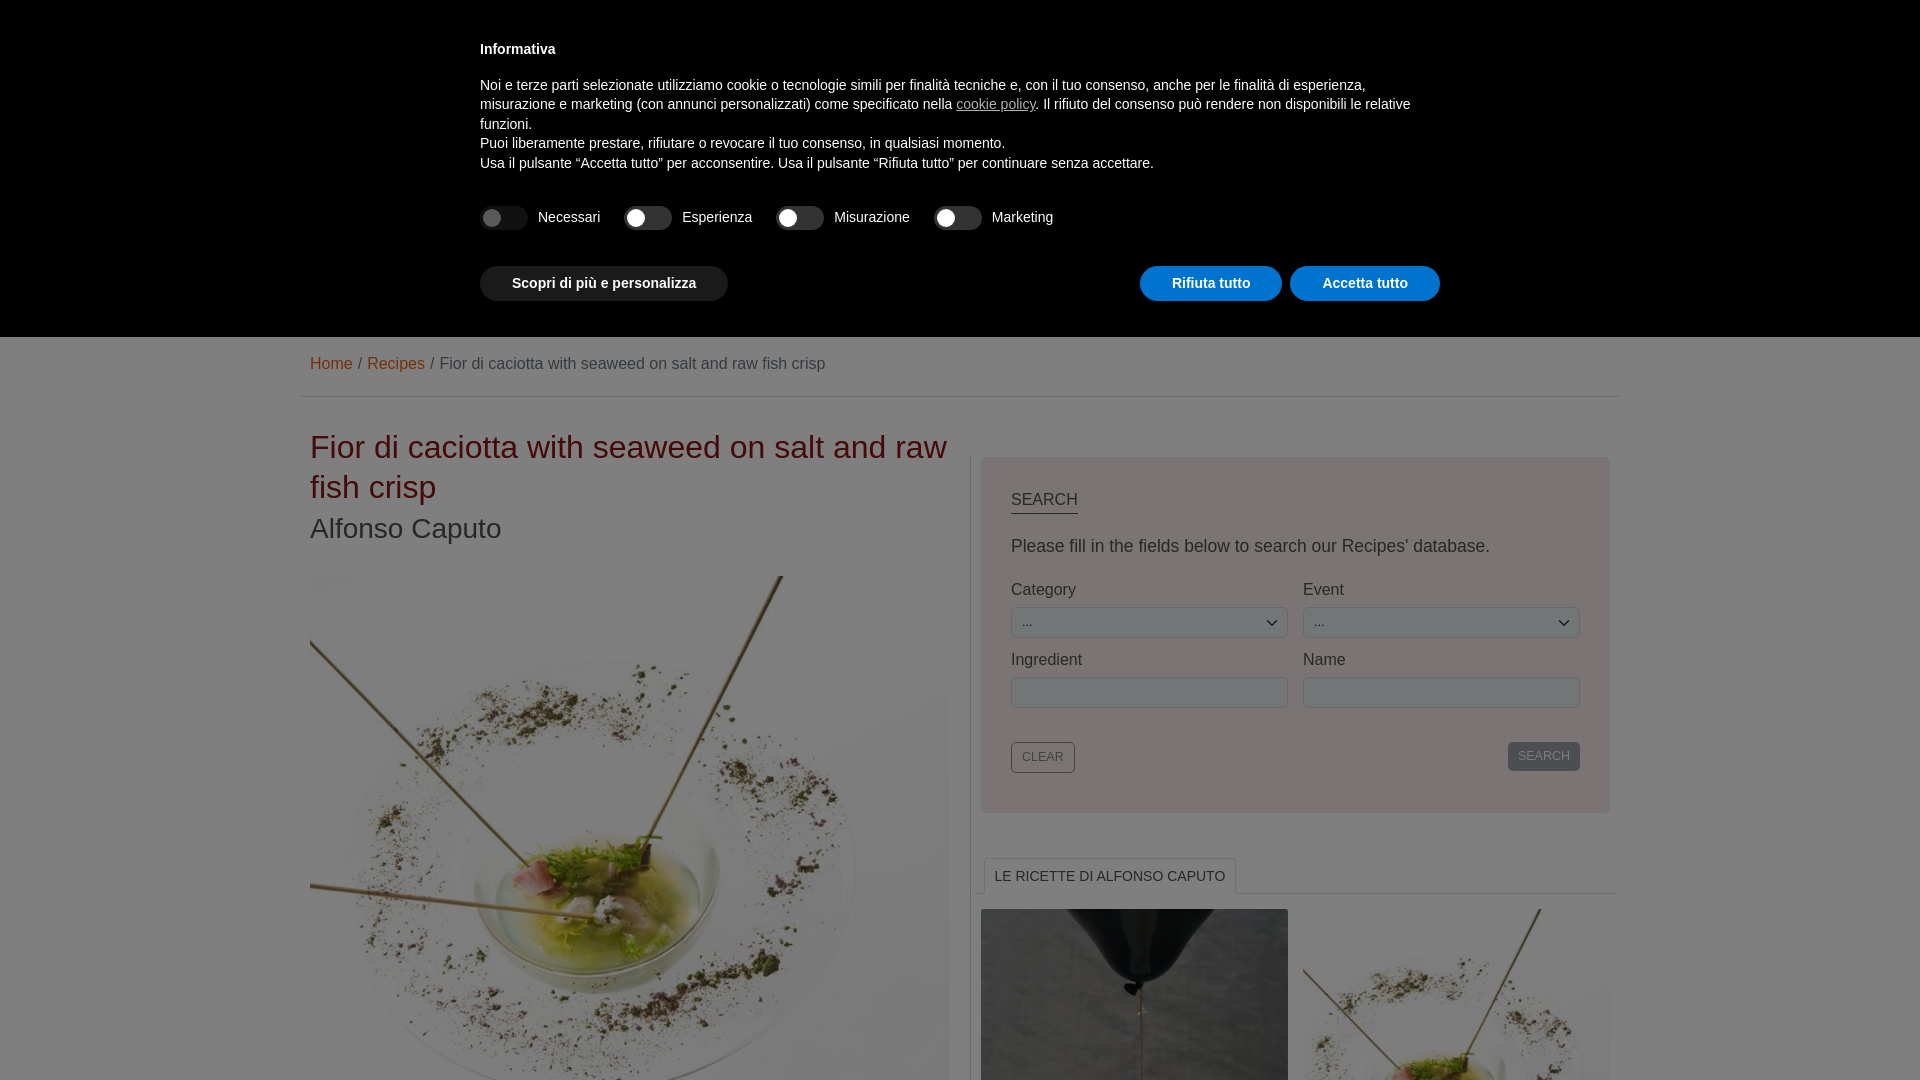 Image resolution: width=1920 pixels, height=1080 pixels. Describe the element at coordinates (648, 218) in the screenshot. I see `false` at that location.